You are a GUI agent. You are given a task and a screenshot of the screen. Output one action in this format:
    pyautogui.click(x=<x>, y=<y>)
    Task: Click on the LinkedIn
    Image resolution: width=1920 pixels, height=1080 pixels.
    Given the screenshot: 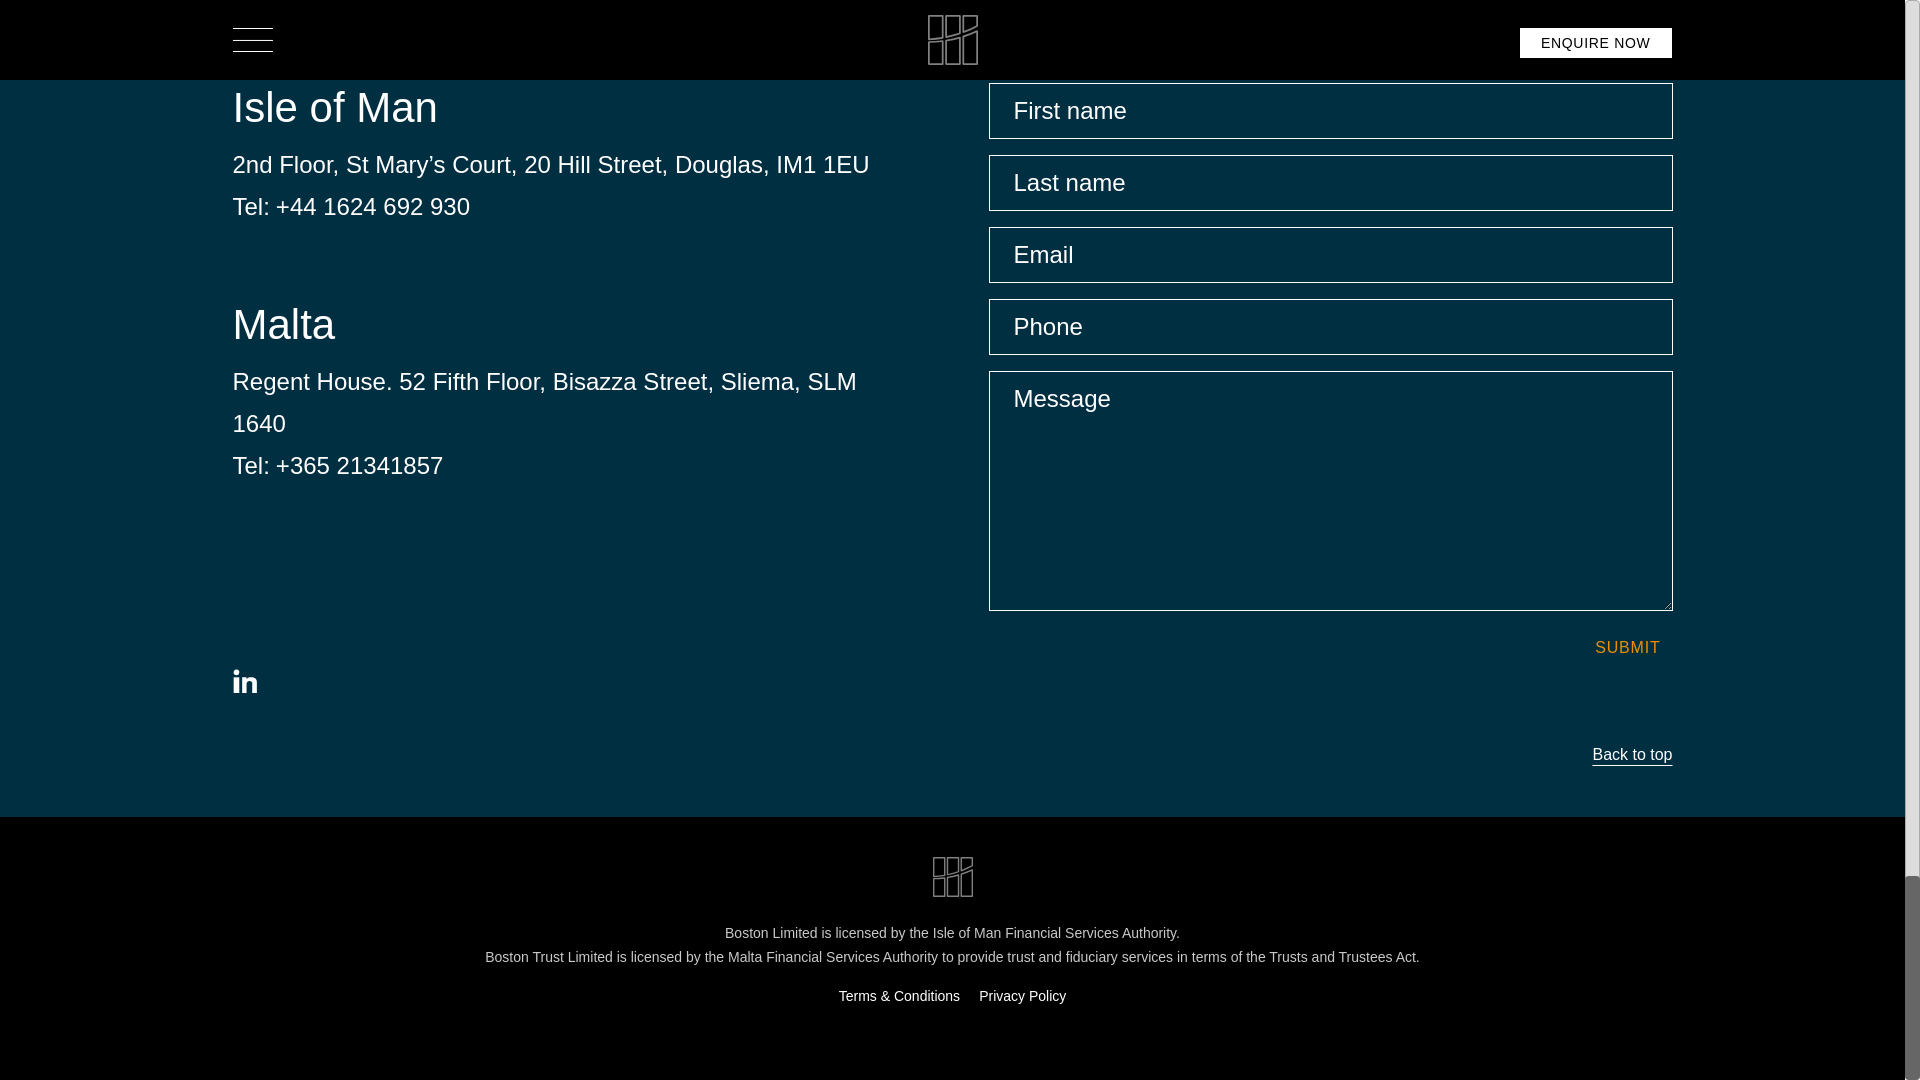 What is the action you would take?
    pyautogui.click(x=244, y=680)
    